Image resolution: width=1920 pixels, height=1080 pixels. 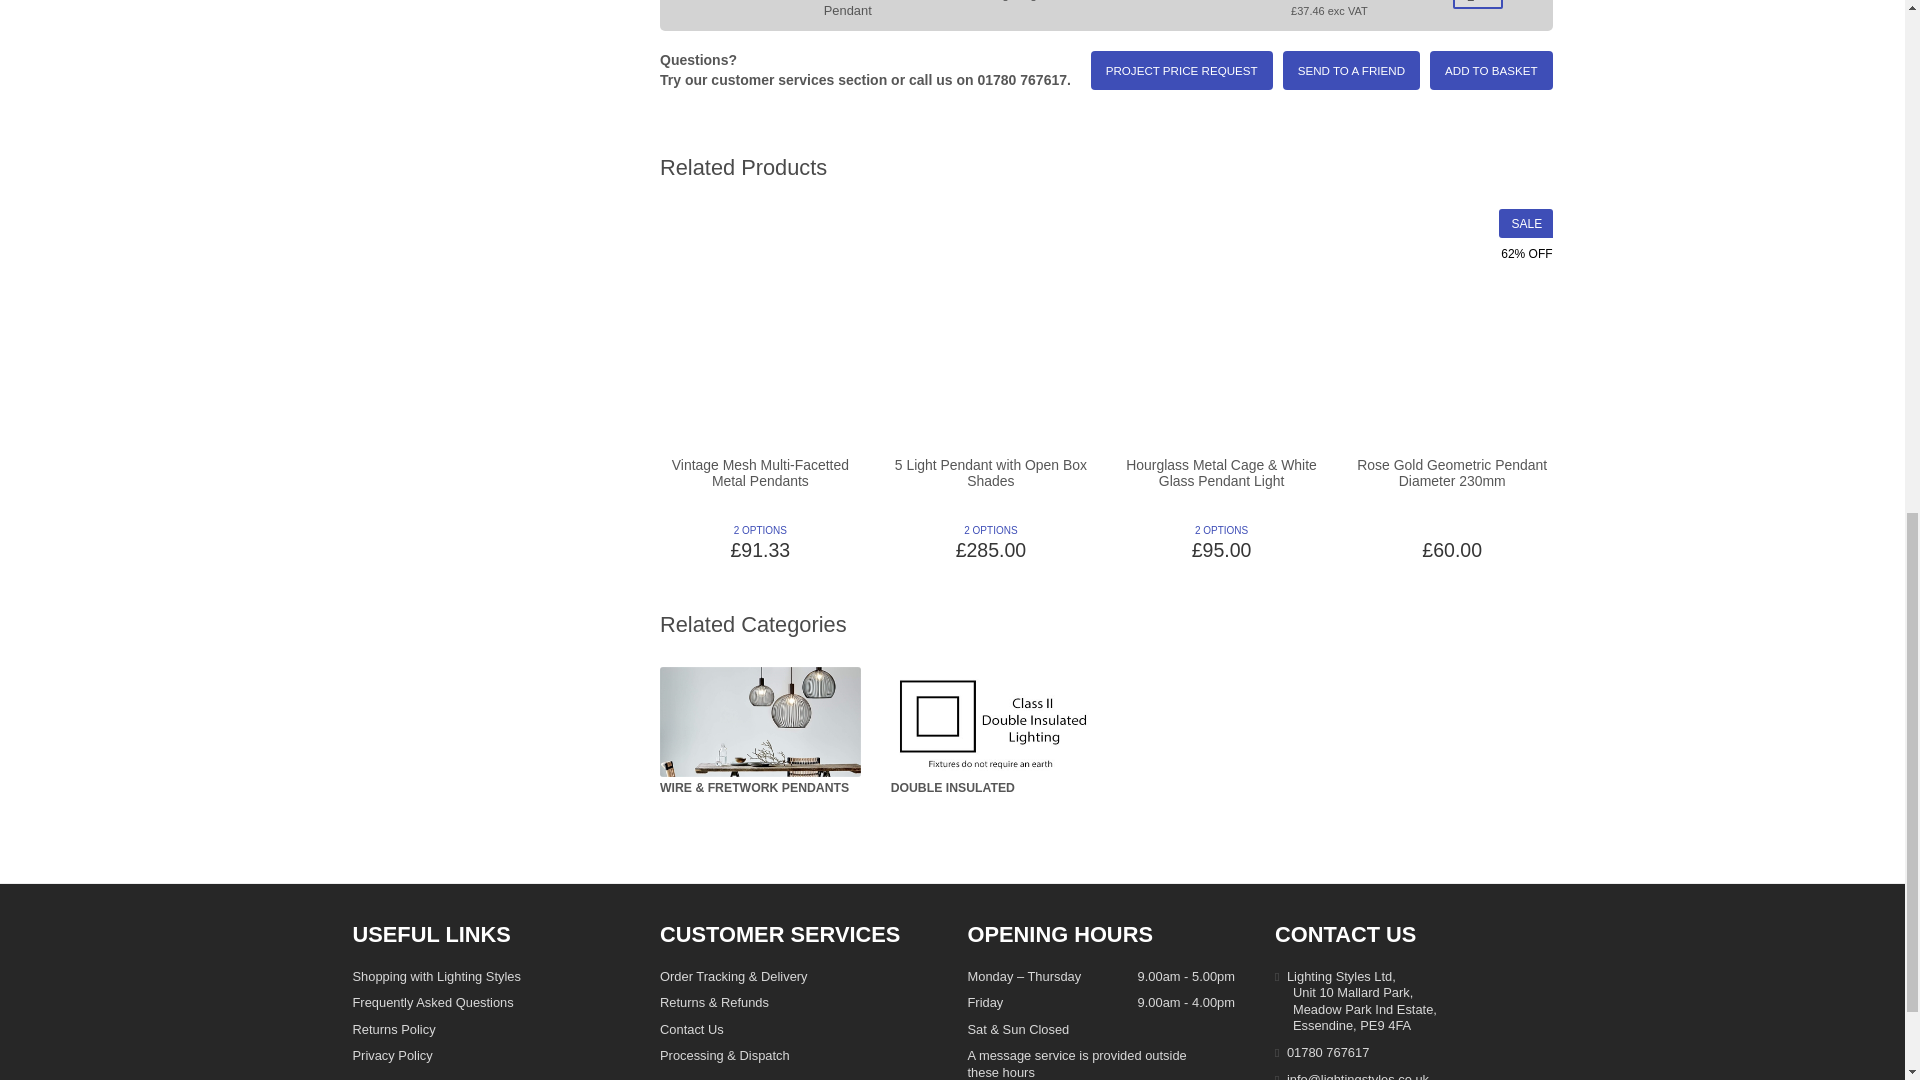 What do you see at coordinates (1490, 70) in the screenshot?
I see `Add To Basket` at bounding box center [1490, 70].